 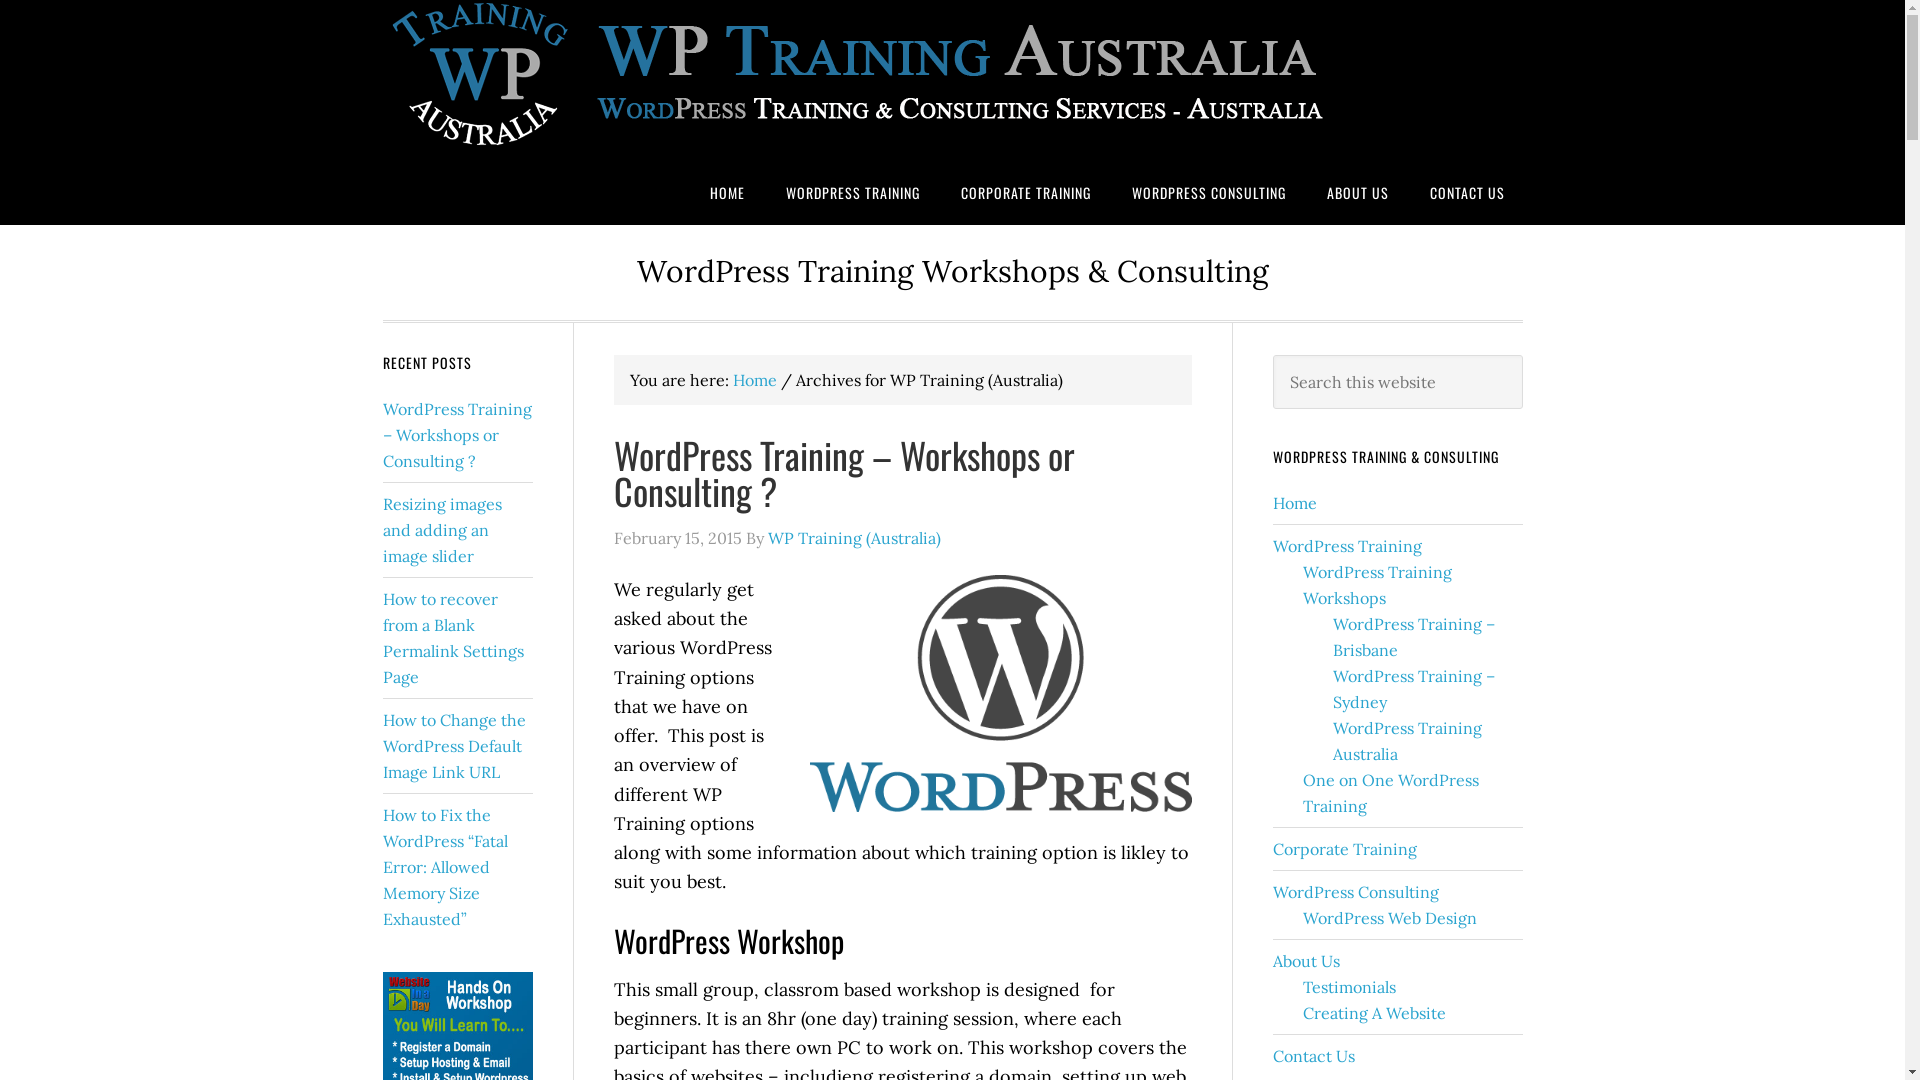 I want to click on CORPORATE TRAINING, so click(x=1025, y=192).